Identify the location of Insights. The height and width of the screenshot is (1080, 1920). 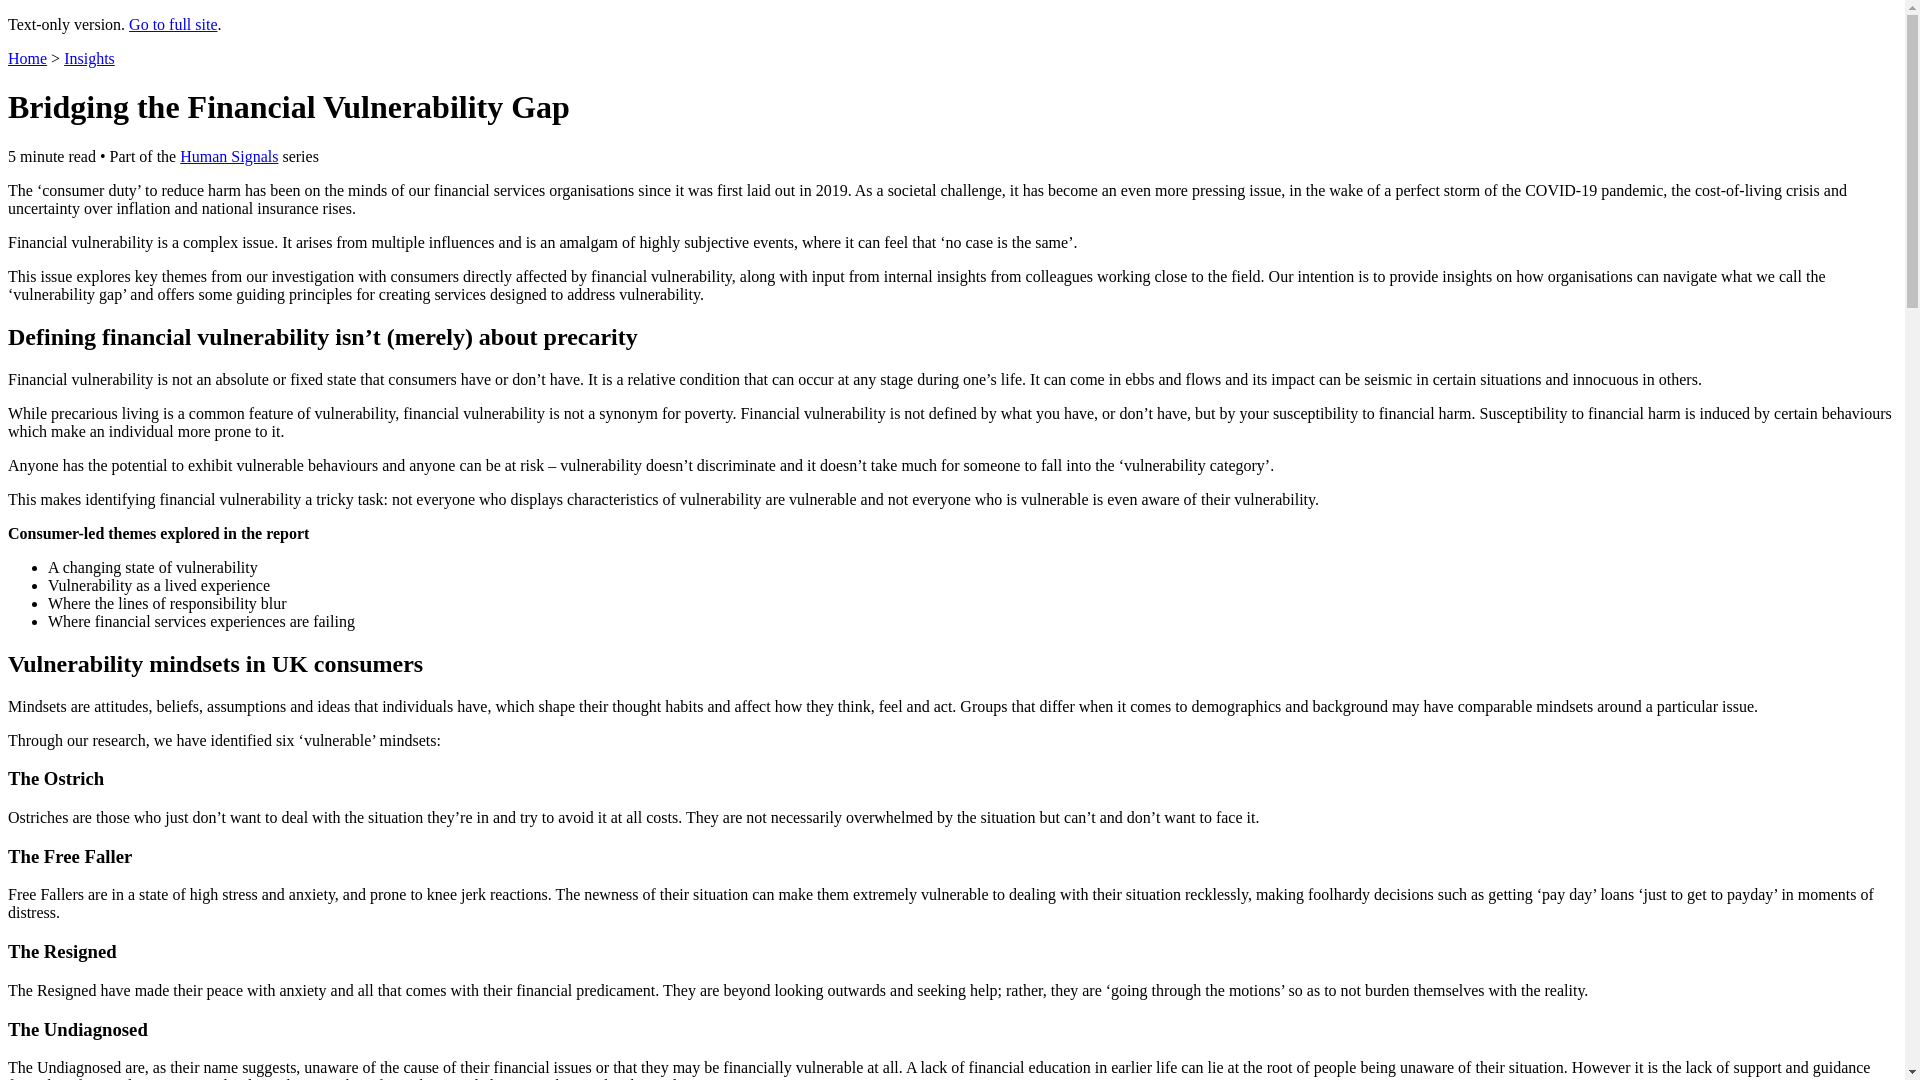
(89, 58).